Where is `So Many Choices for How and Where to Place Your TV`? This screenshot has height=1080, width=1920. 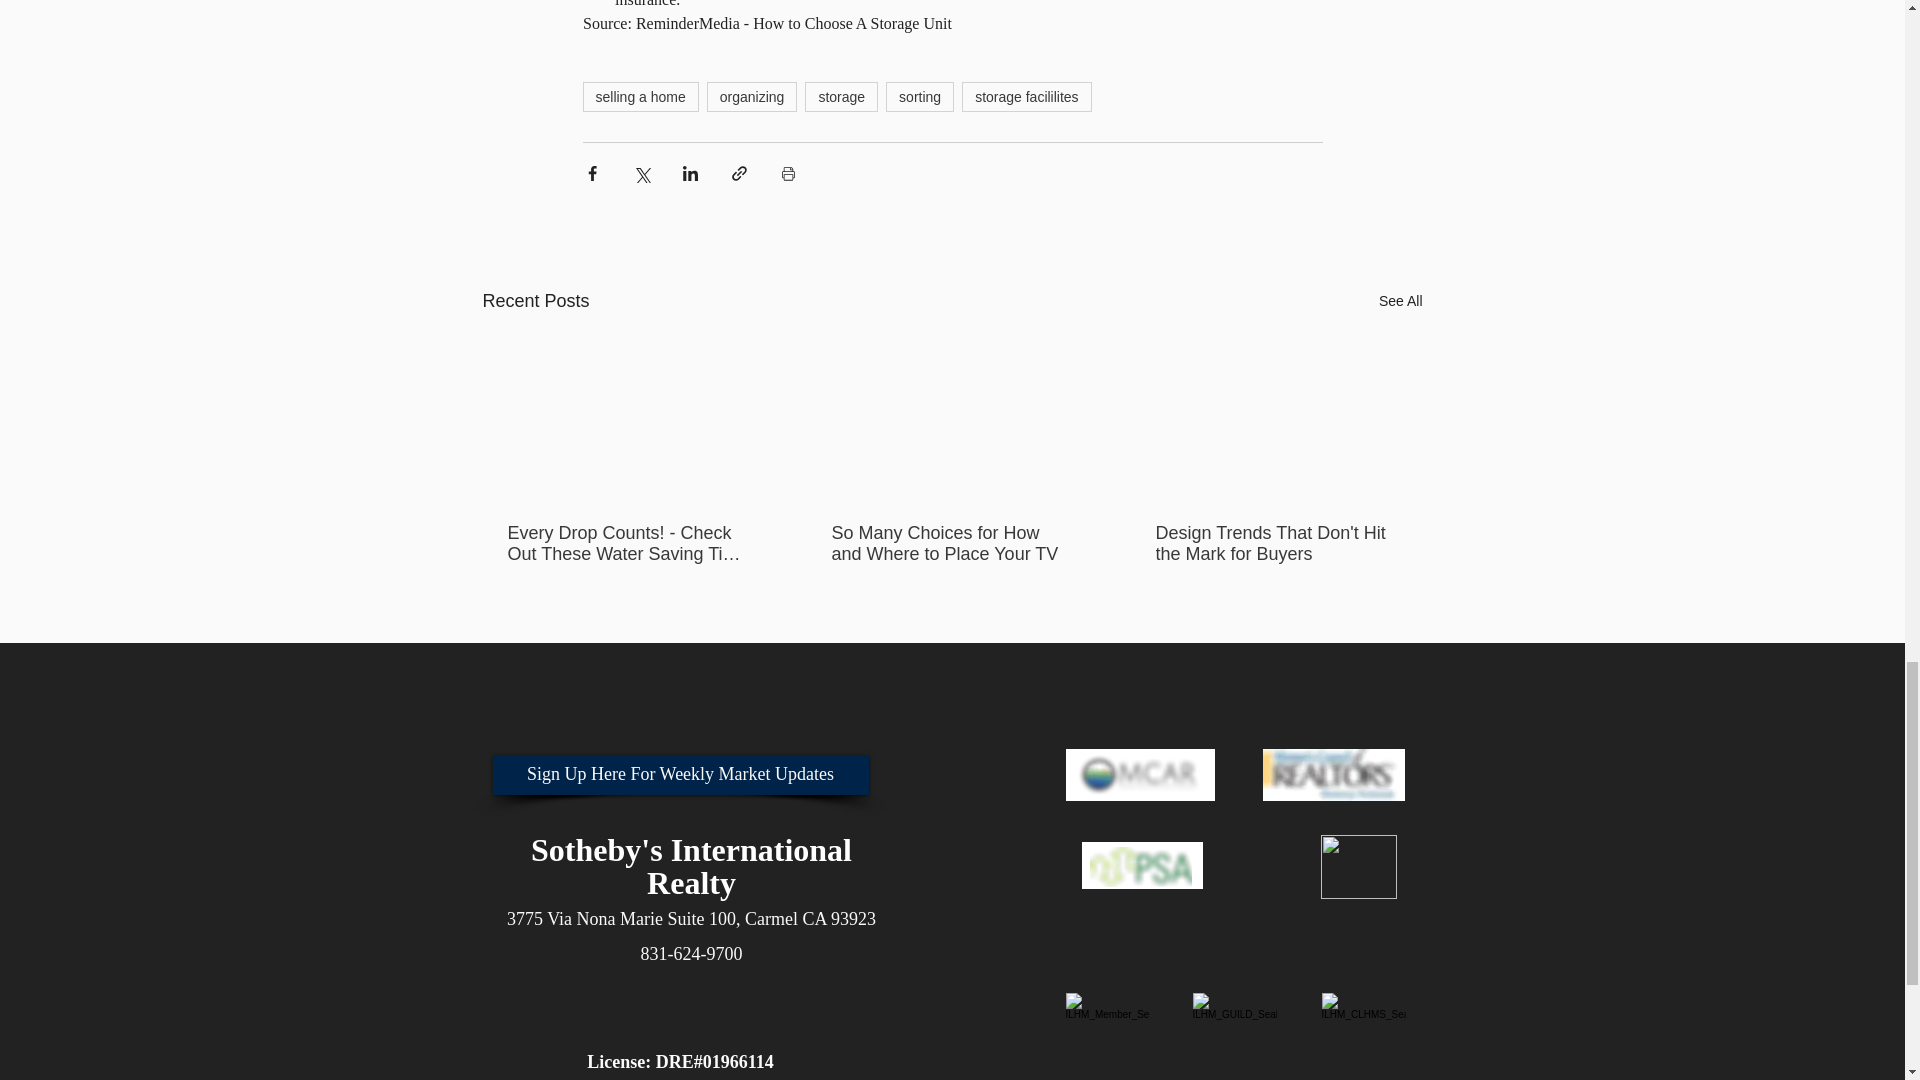 So Many Choices for How and Where to Place Your TV is located at coordinates (951, 543).